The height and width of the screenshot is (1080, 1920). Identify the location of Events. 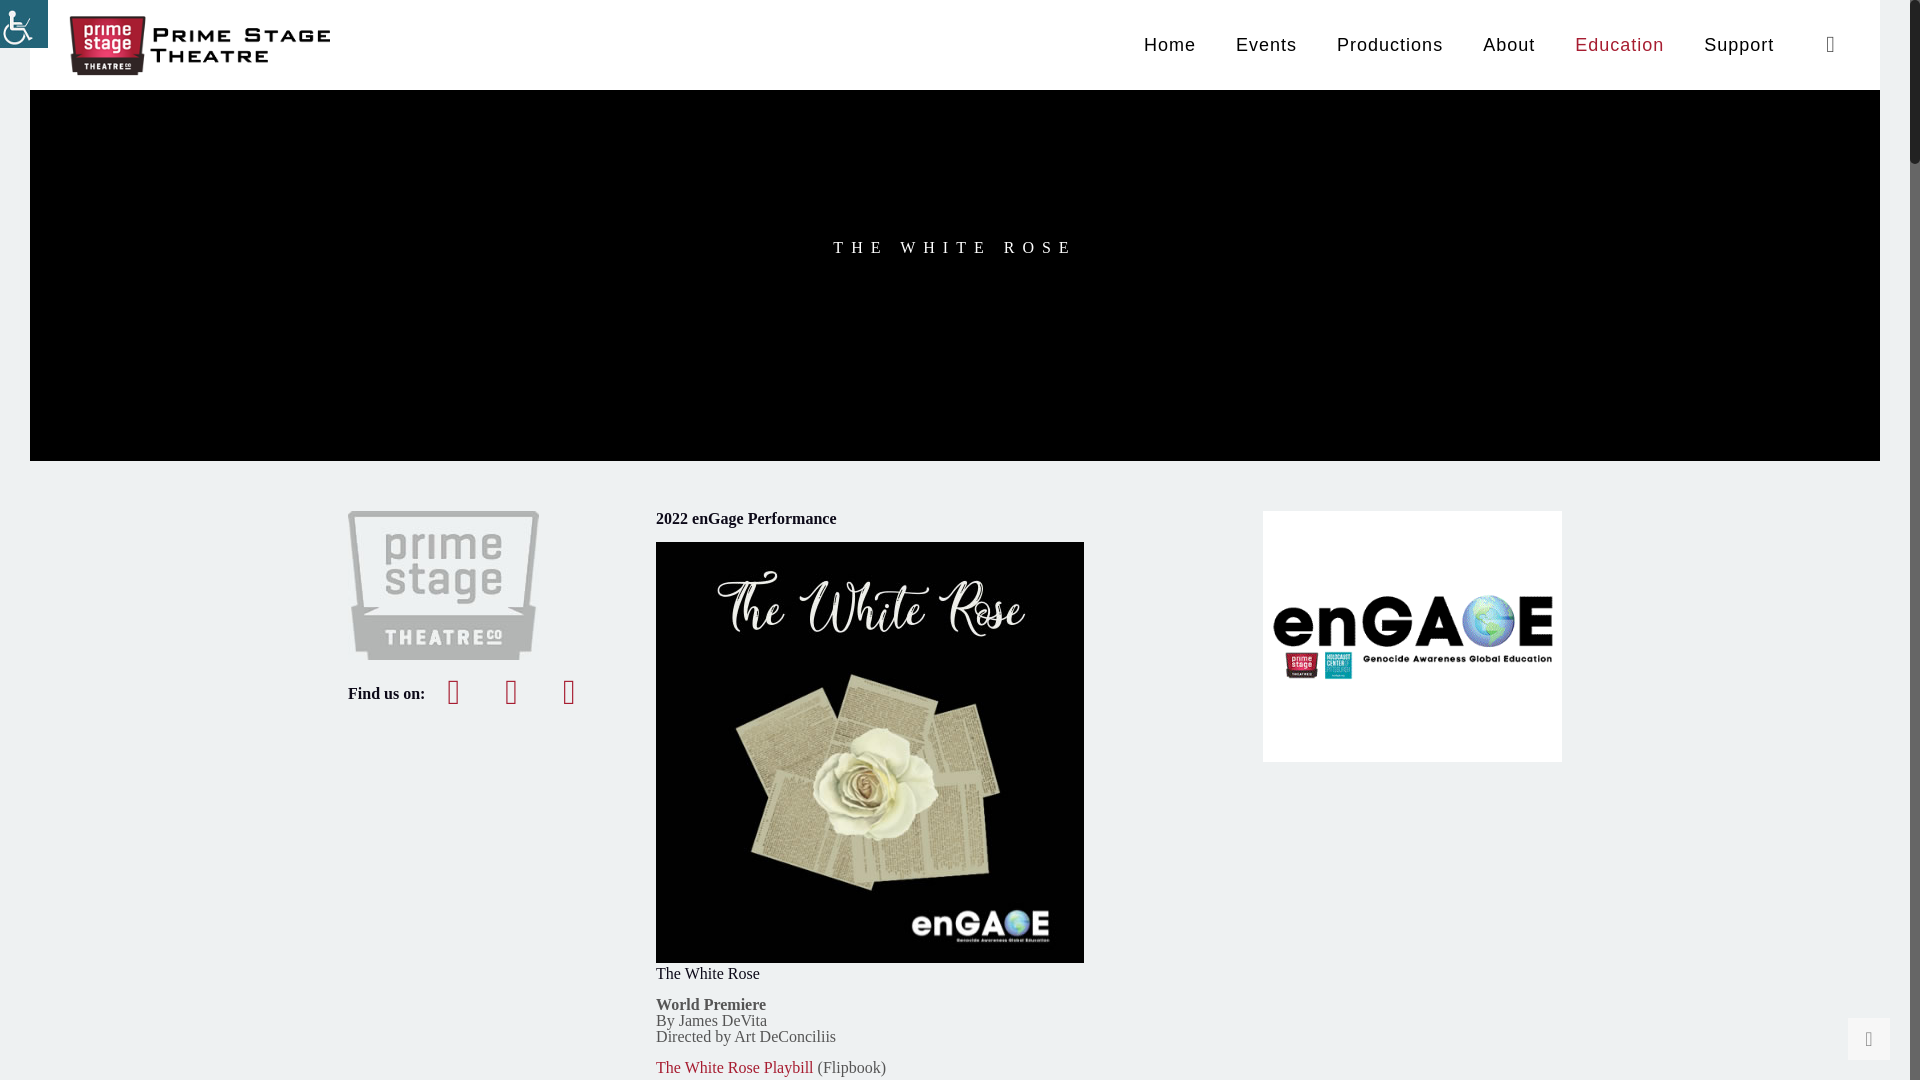
(1266, 44).